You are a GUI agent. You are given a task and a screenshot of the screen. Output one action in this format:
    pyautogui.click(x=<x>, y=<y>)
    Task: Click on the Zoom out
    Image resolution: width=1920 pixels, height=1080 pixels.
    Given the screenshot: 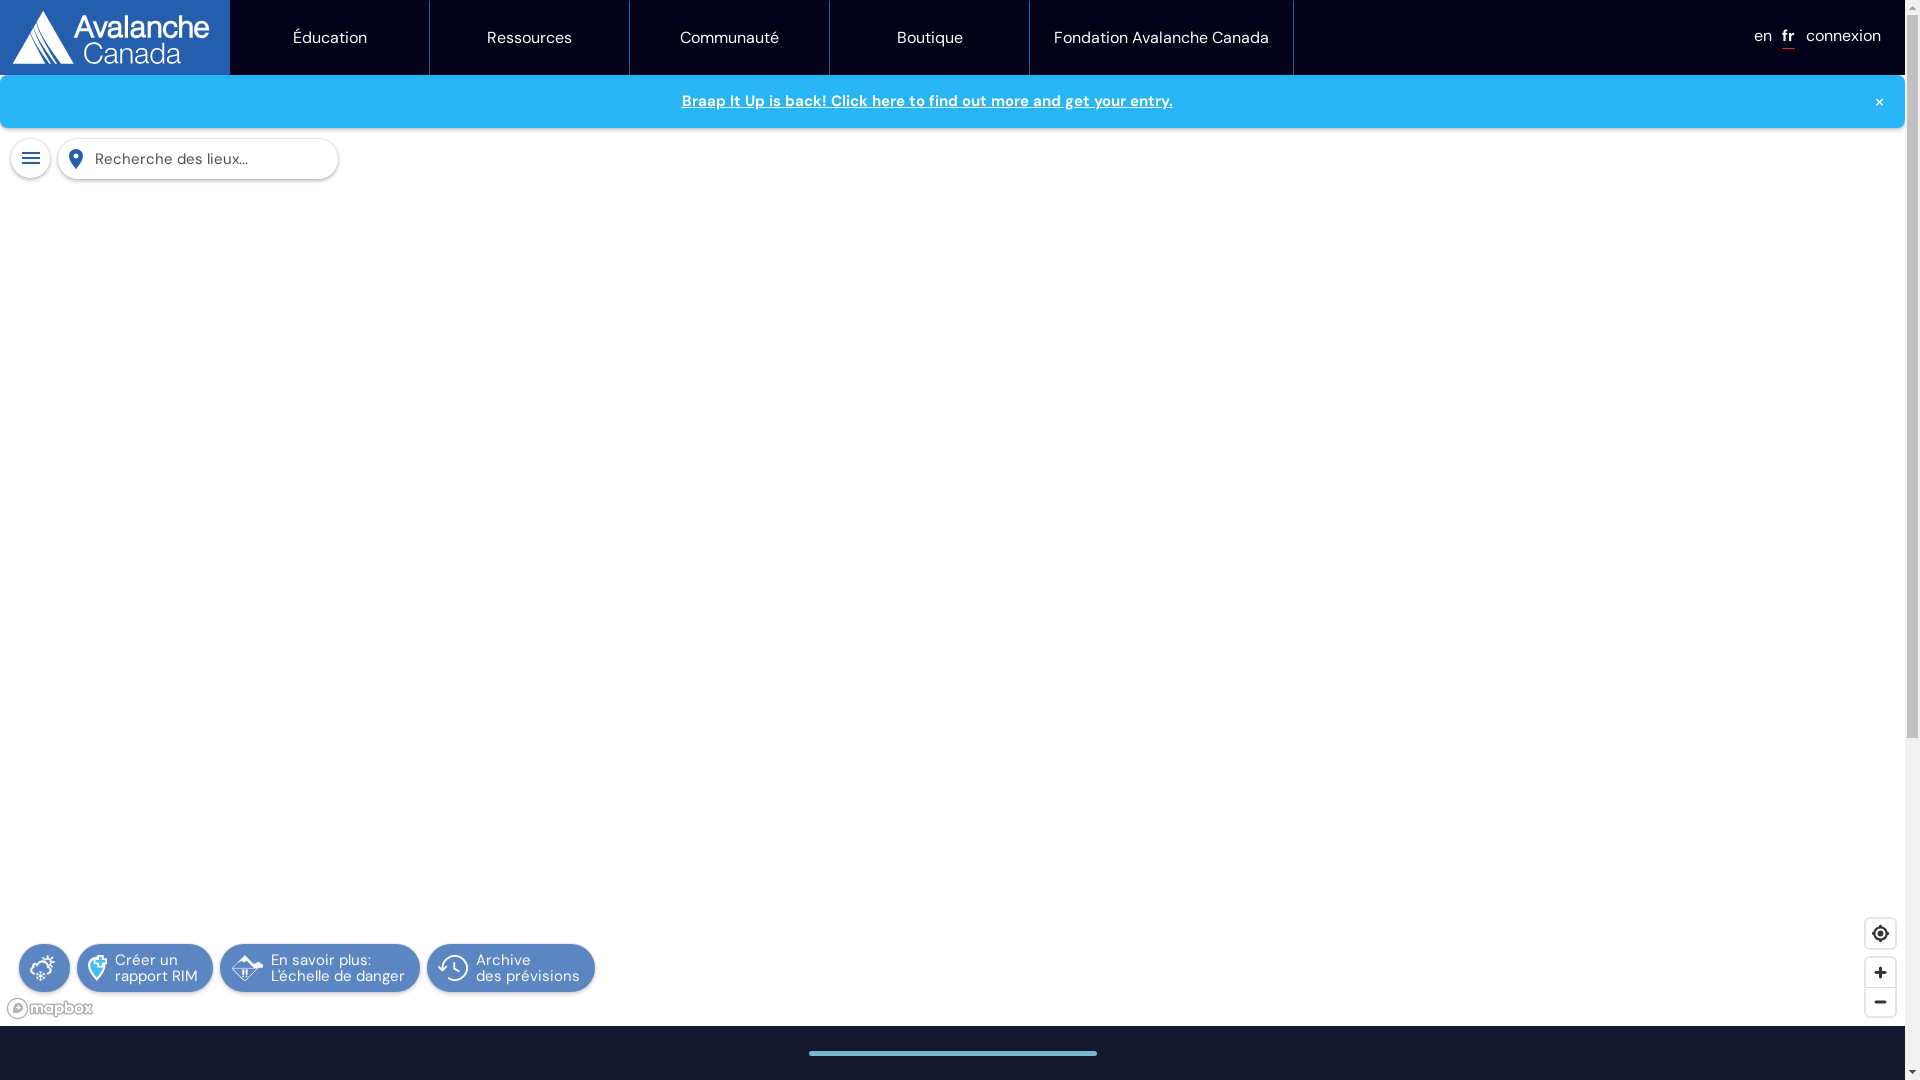 What is the action you would take?
    pyautogui.click(x=1880, y=1002)
    